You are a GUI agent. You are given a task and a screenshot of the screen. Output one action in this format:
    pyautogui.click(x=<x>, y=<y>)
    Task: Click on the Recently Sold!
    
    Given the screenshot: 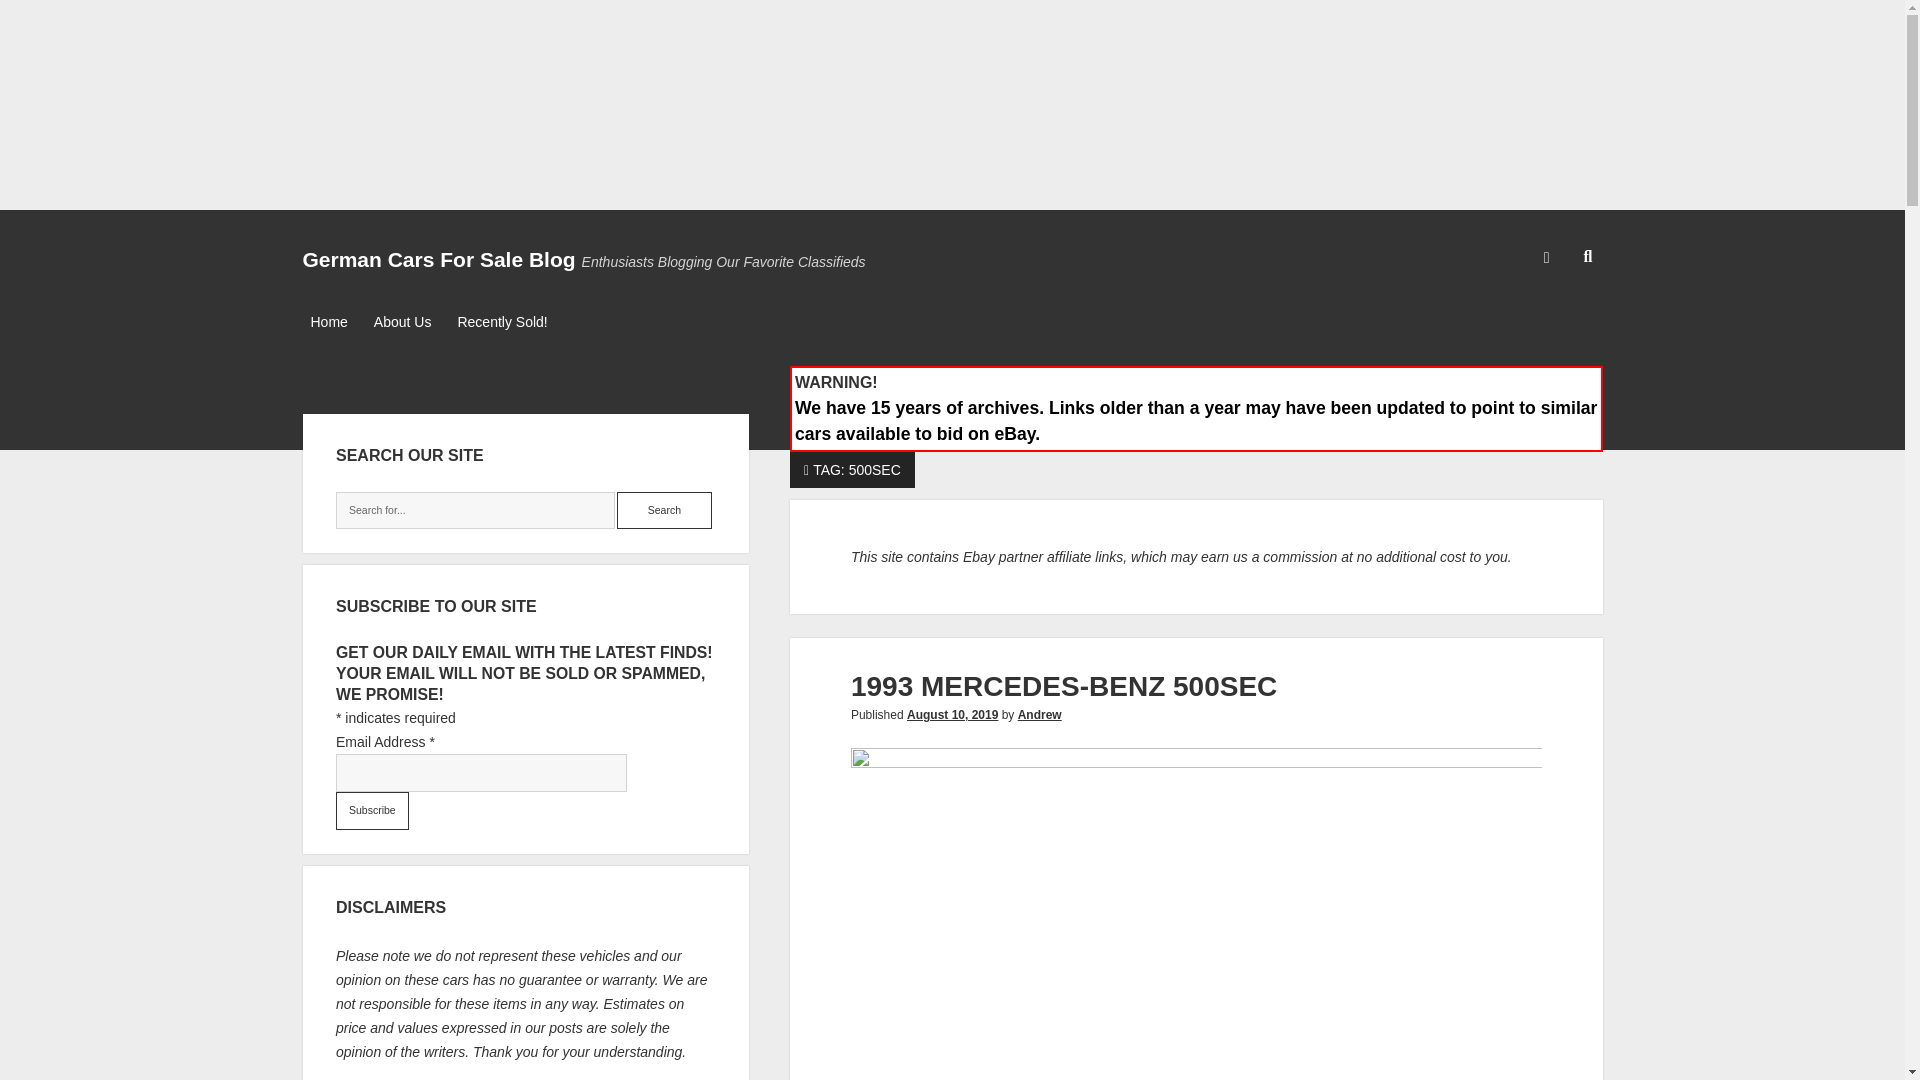 What is the action you would take?
    pyautogui.click(x=502, y=322)
    